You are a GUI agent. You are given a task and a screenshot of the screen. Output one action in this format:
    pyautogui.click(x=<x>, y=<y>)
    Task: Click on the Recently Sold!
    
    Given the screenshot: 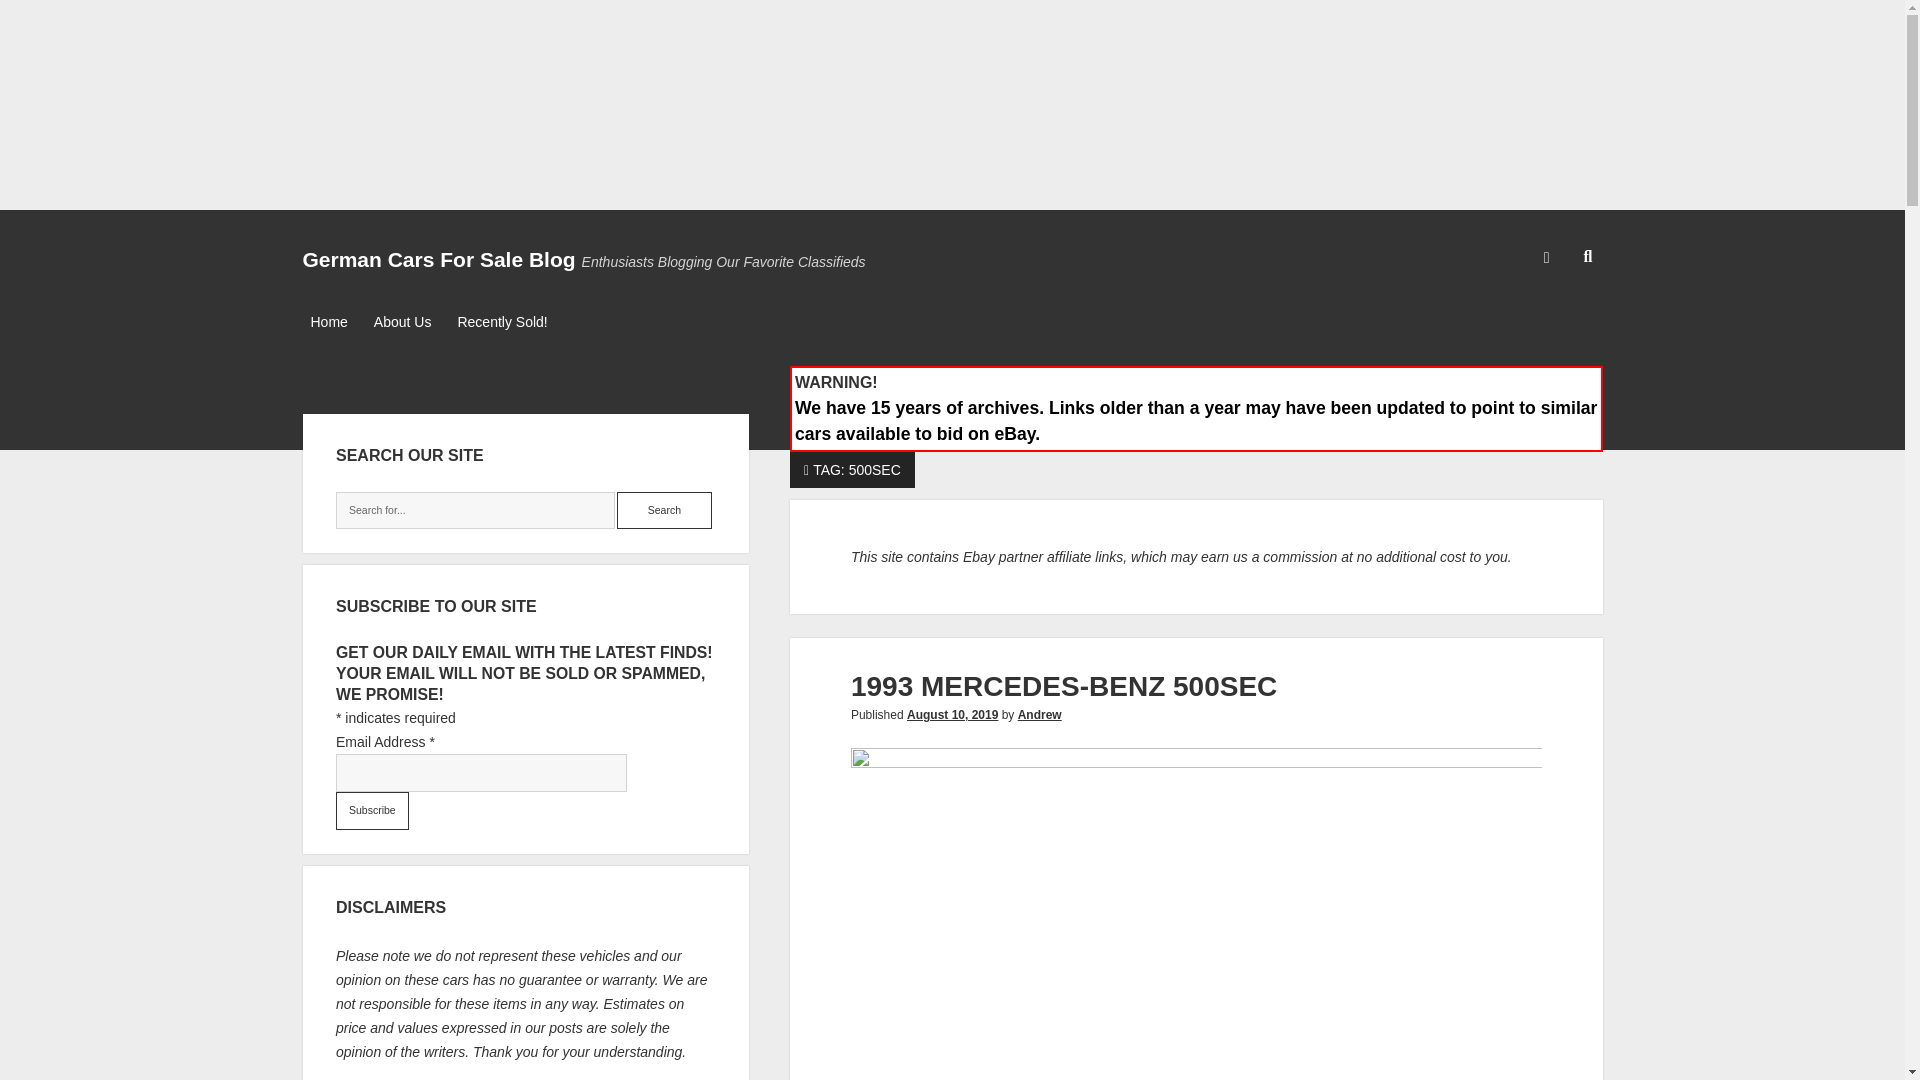 What is the action you would take?
    pyautogui.click(x=502, y=322)
    